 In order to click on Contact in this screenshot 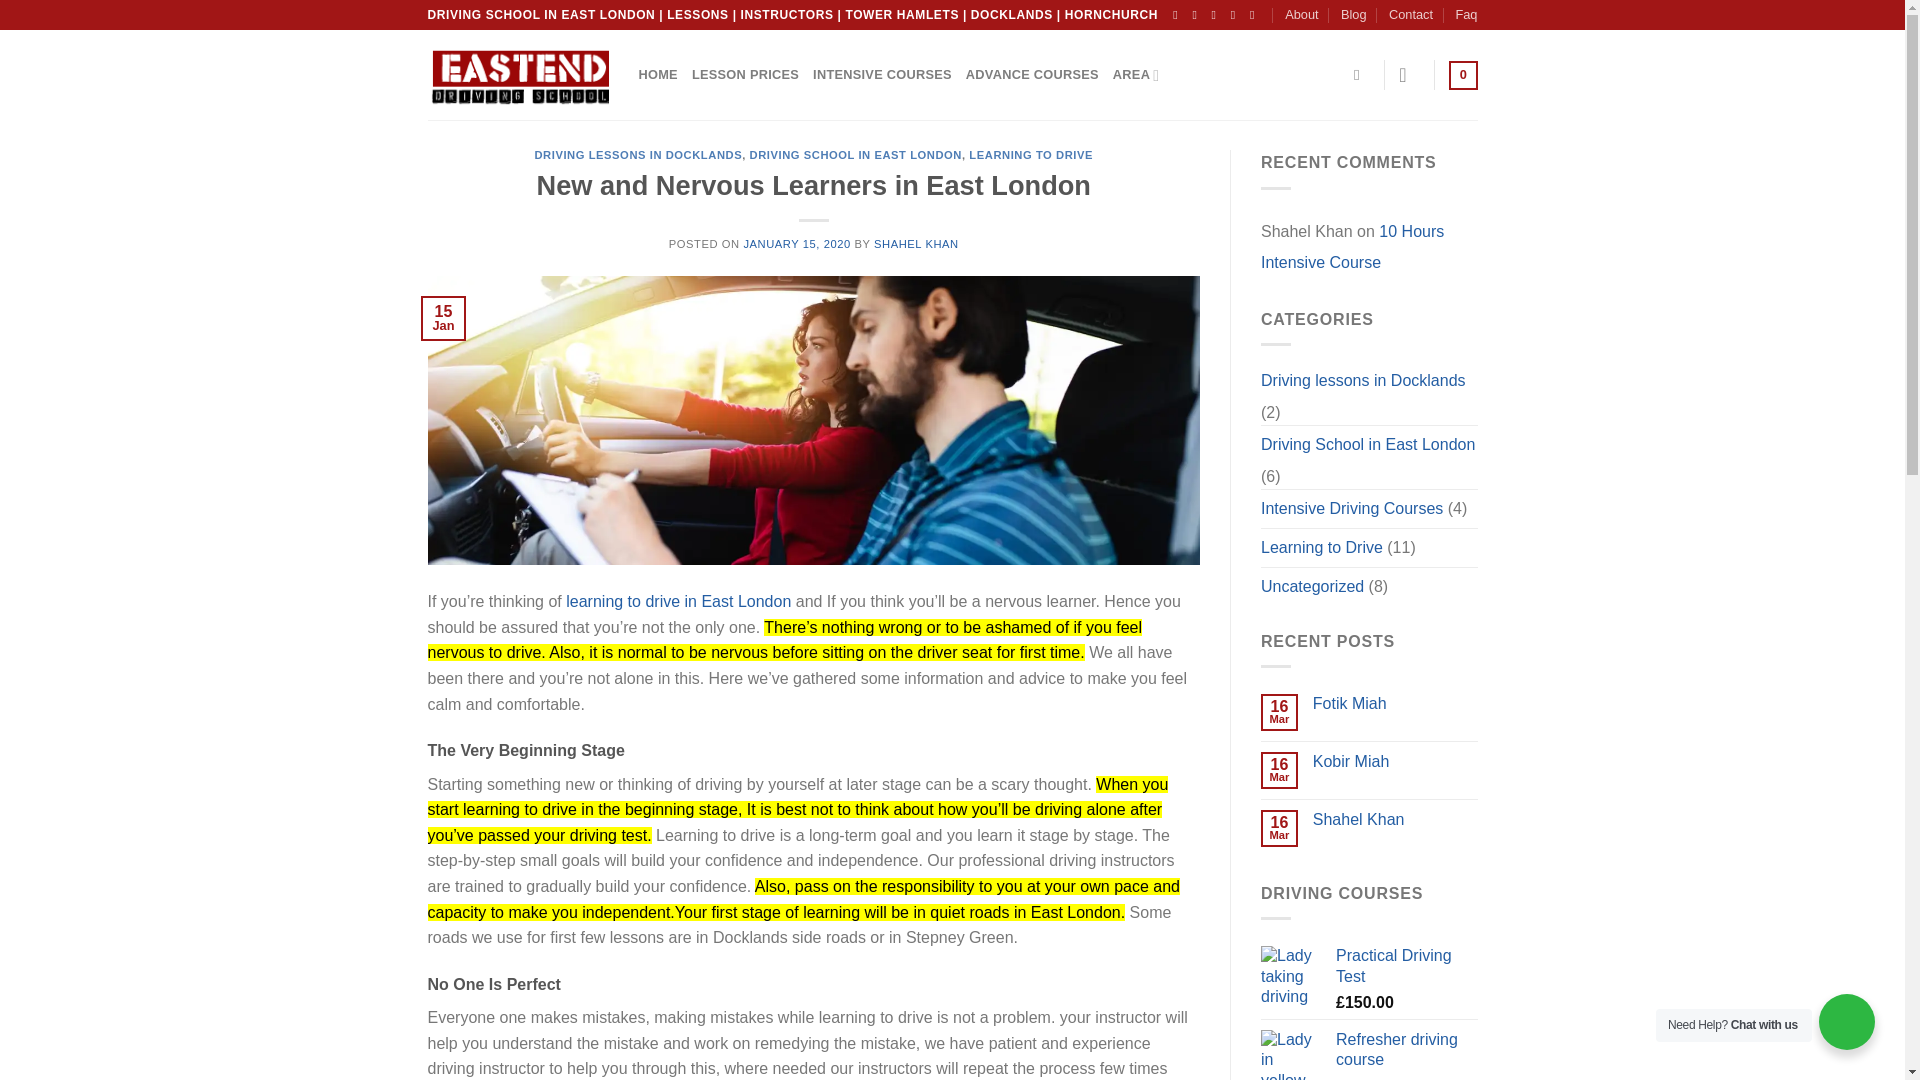, I will do `click(1410, 15)`.